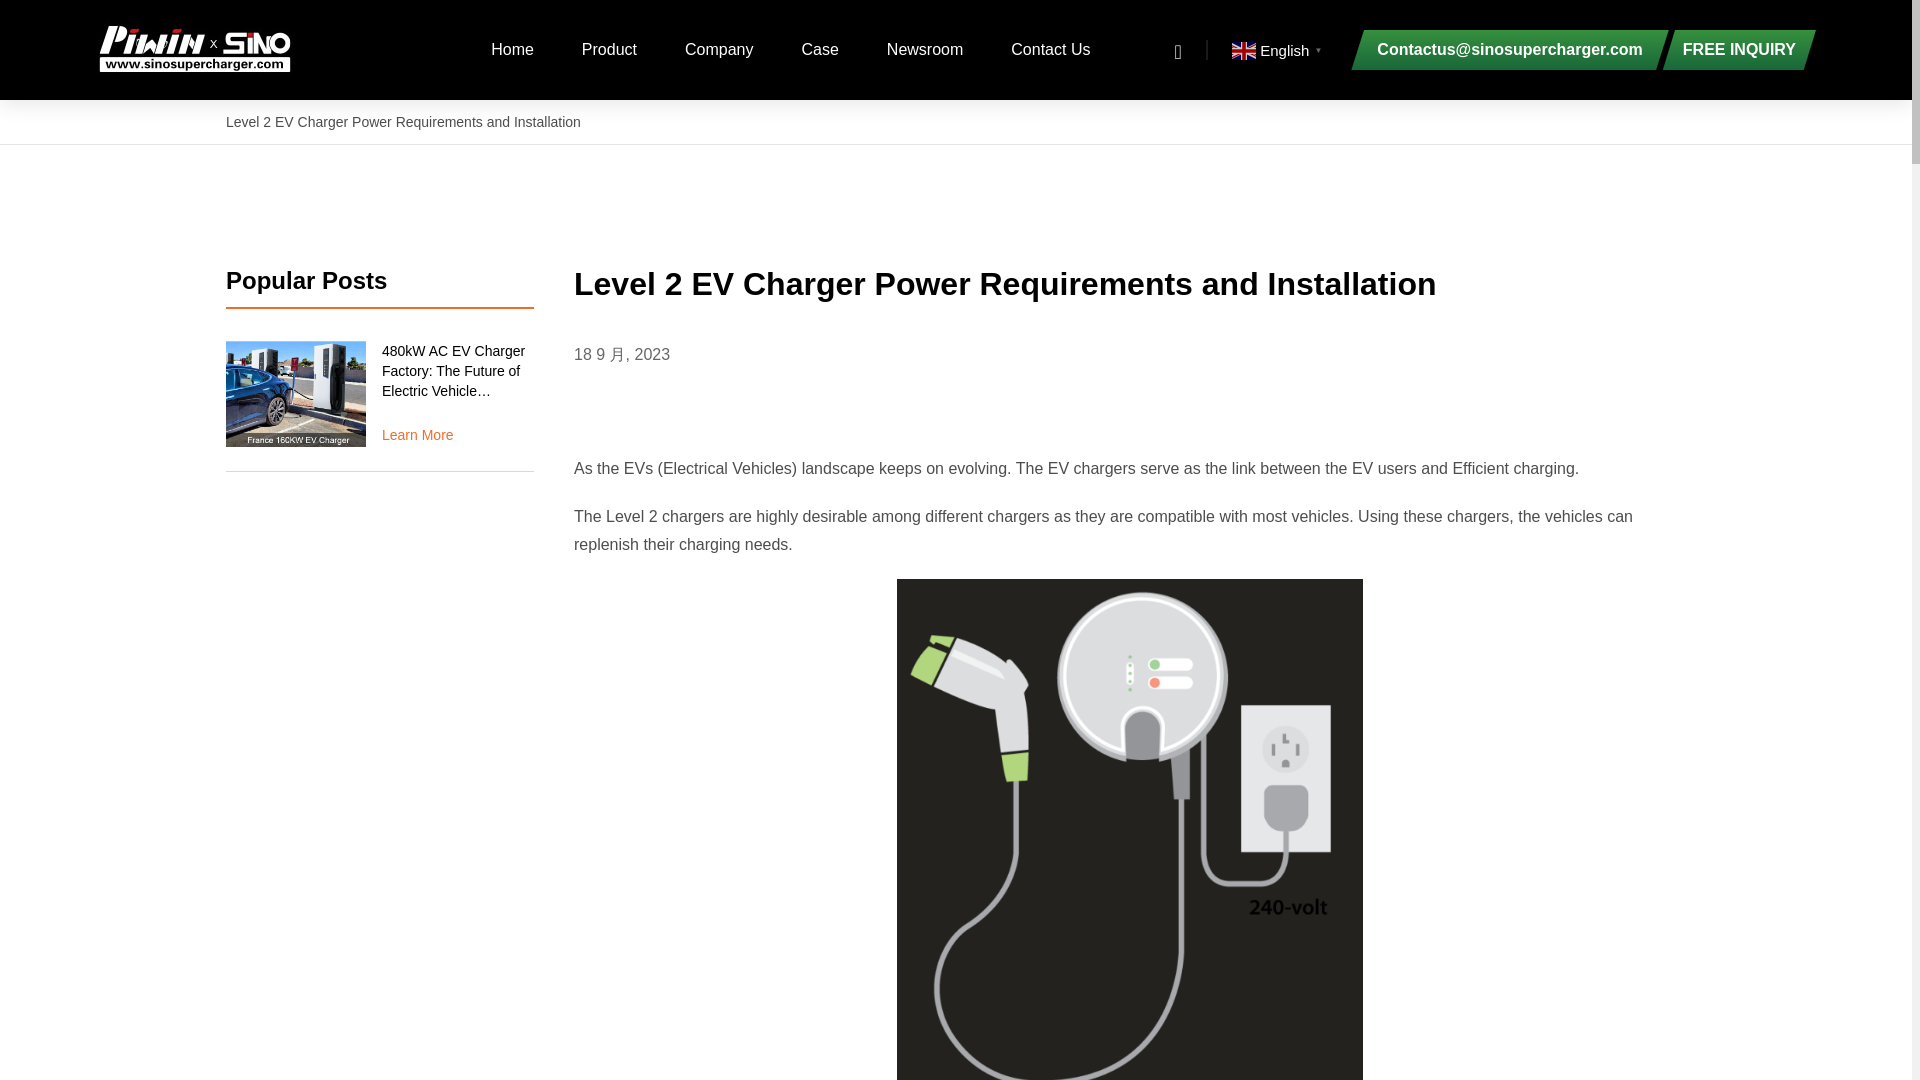 The width and height of the screenshot is (1920, 1080). What do you see at coordinates (609, 49) in the screenshot?
I see `Product` at bounding box center [609, 49].